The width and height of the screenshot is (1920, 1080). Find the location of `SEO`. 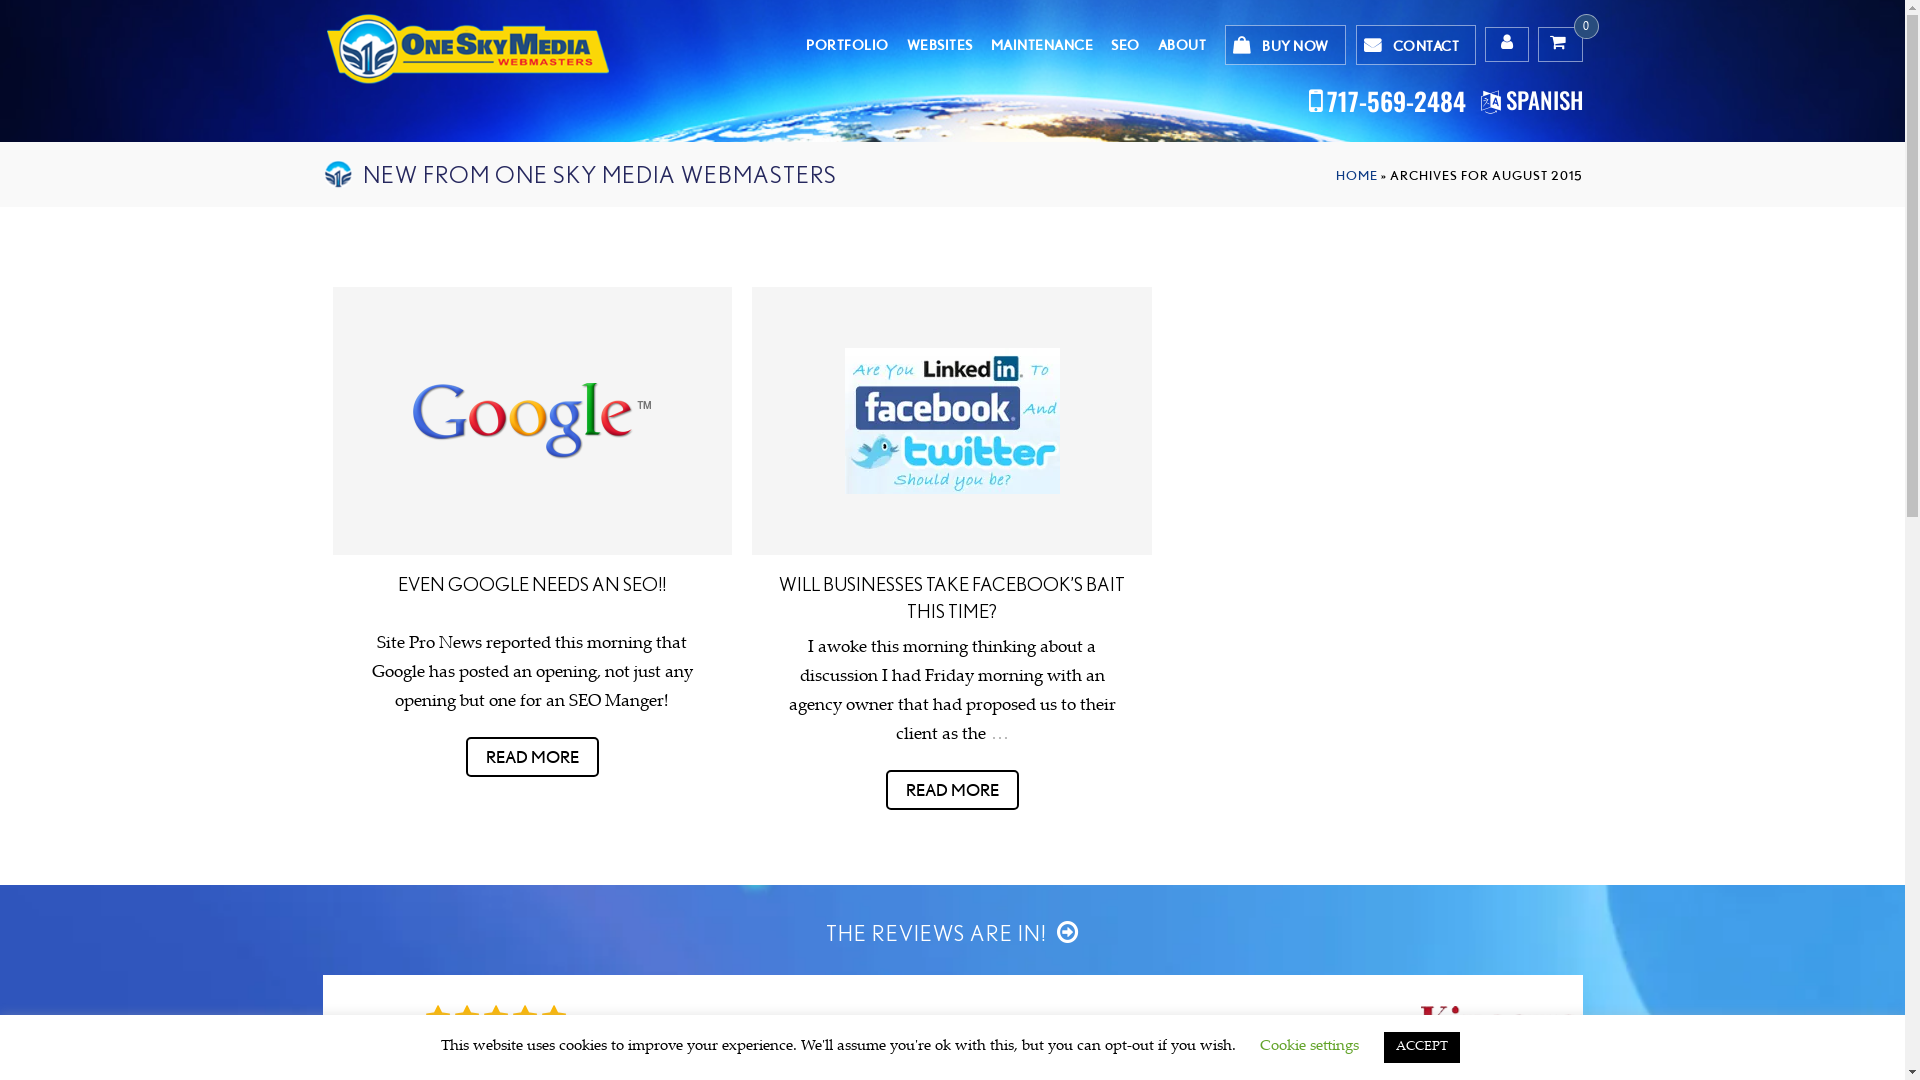

SEO is located at coordinates (1126, 45).